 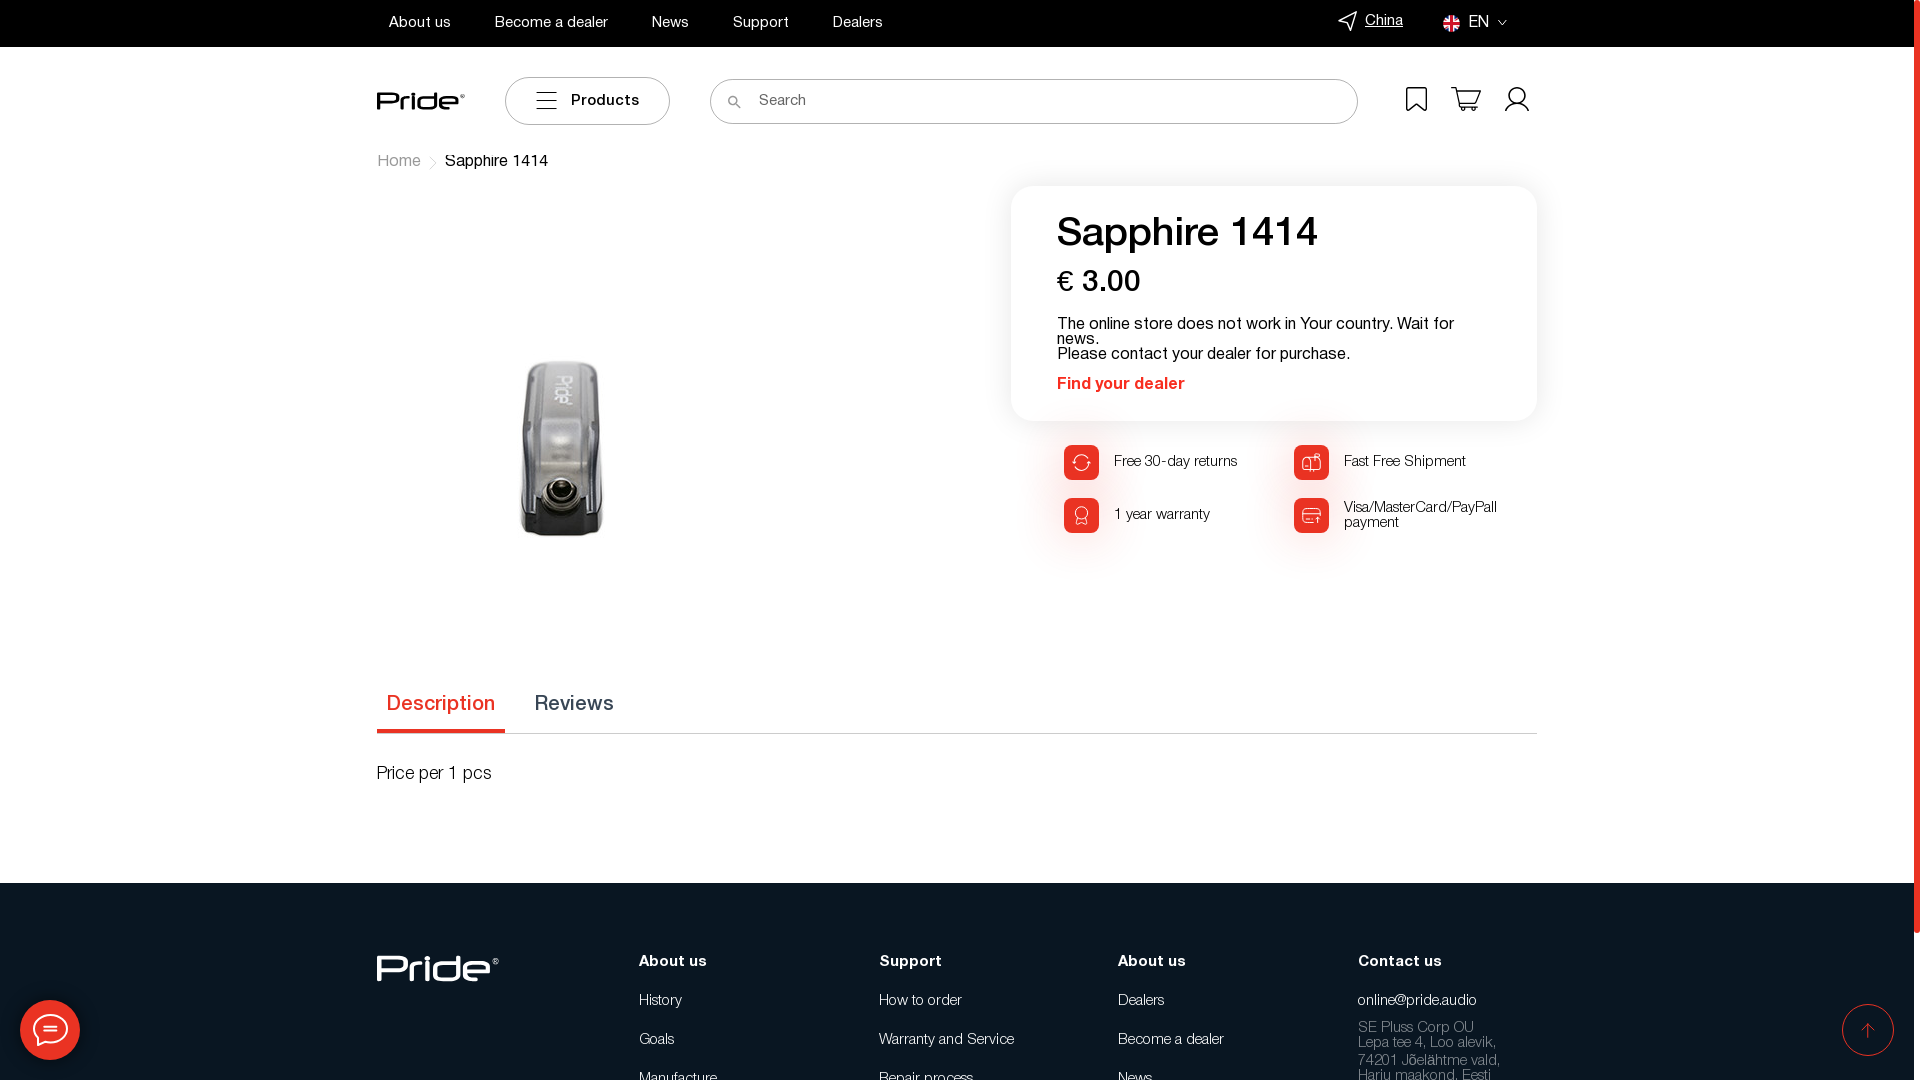 I want to click on Reviews, so click(x=574, y=705).